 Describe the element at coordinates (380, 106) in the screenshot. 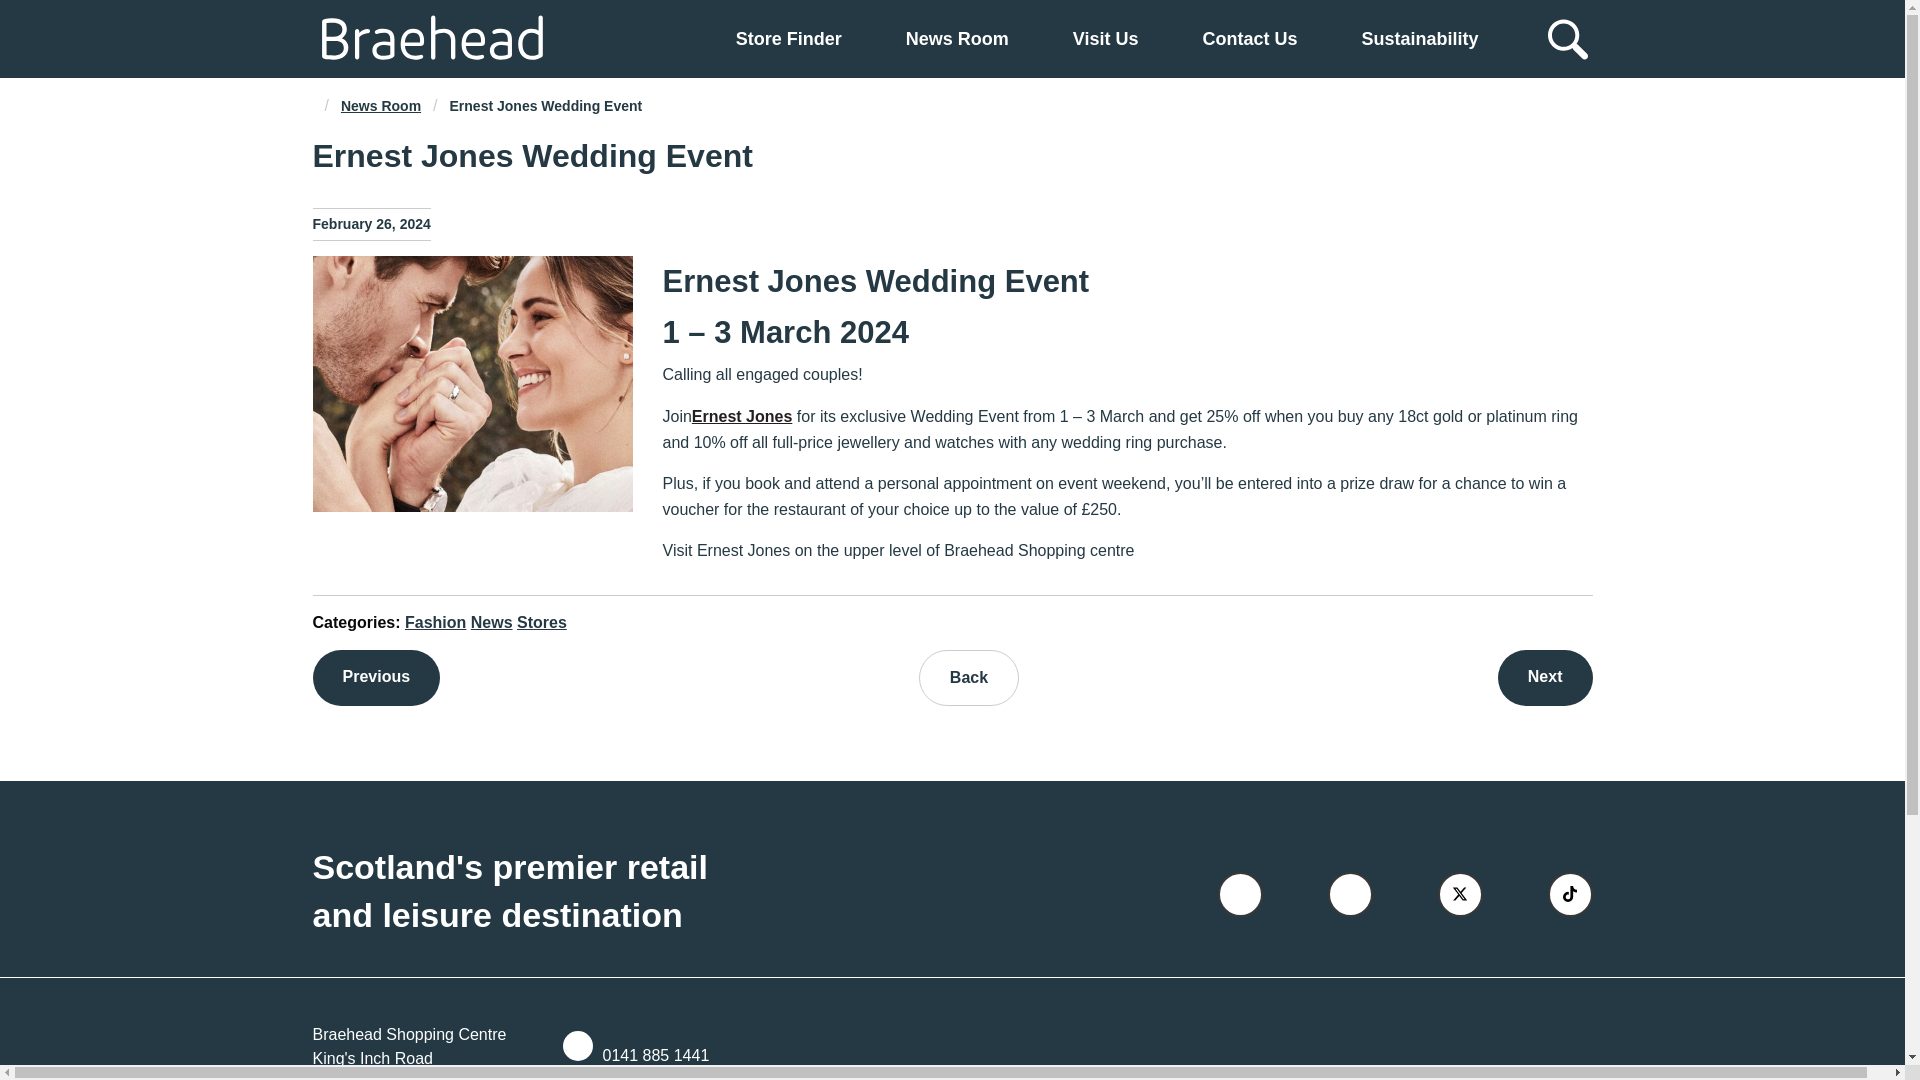

I see `News Room` at that location.